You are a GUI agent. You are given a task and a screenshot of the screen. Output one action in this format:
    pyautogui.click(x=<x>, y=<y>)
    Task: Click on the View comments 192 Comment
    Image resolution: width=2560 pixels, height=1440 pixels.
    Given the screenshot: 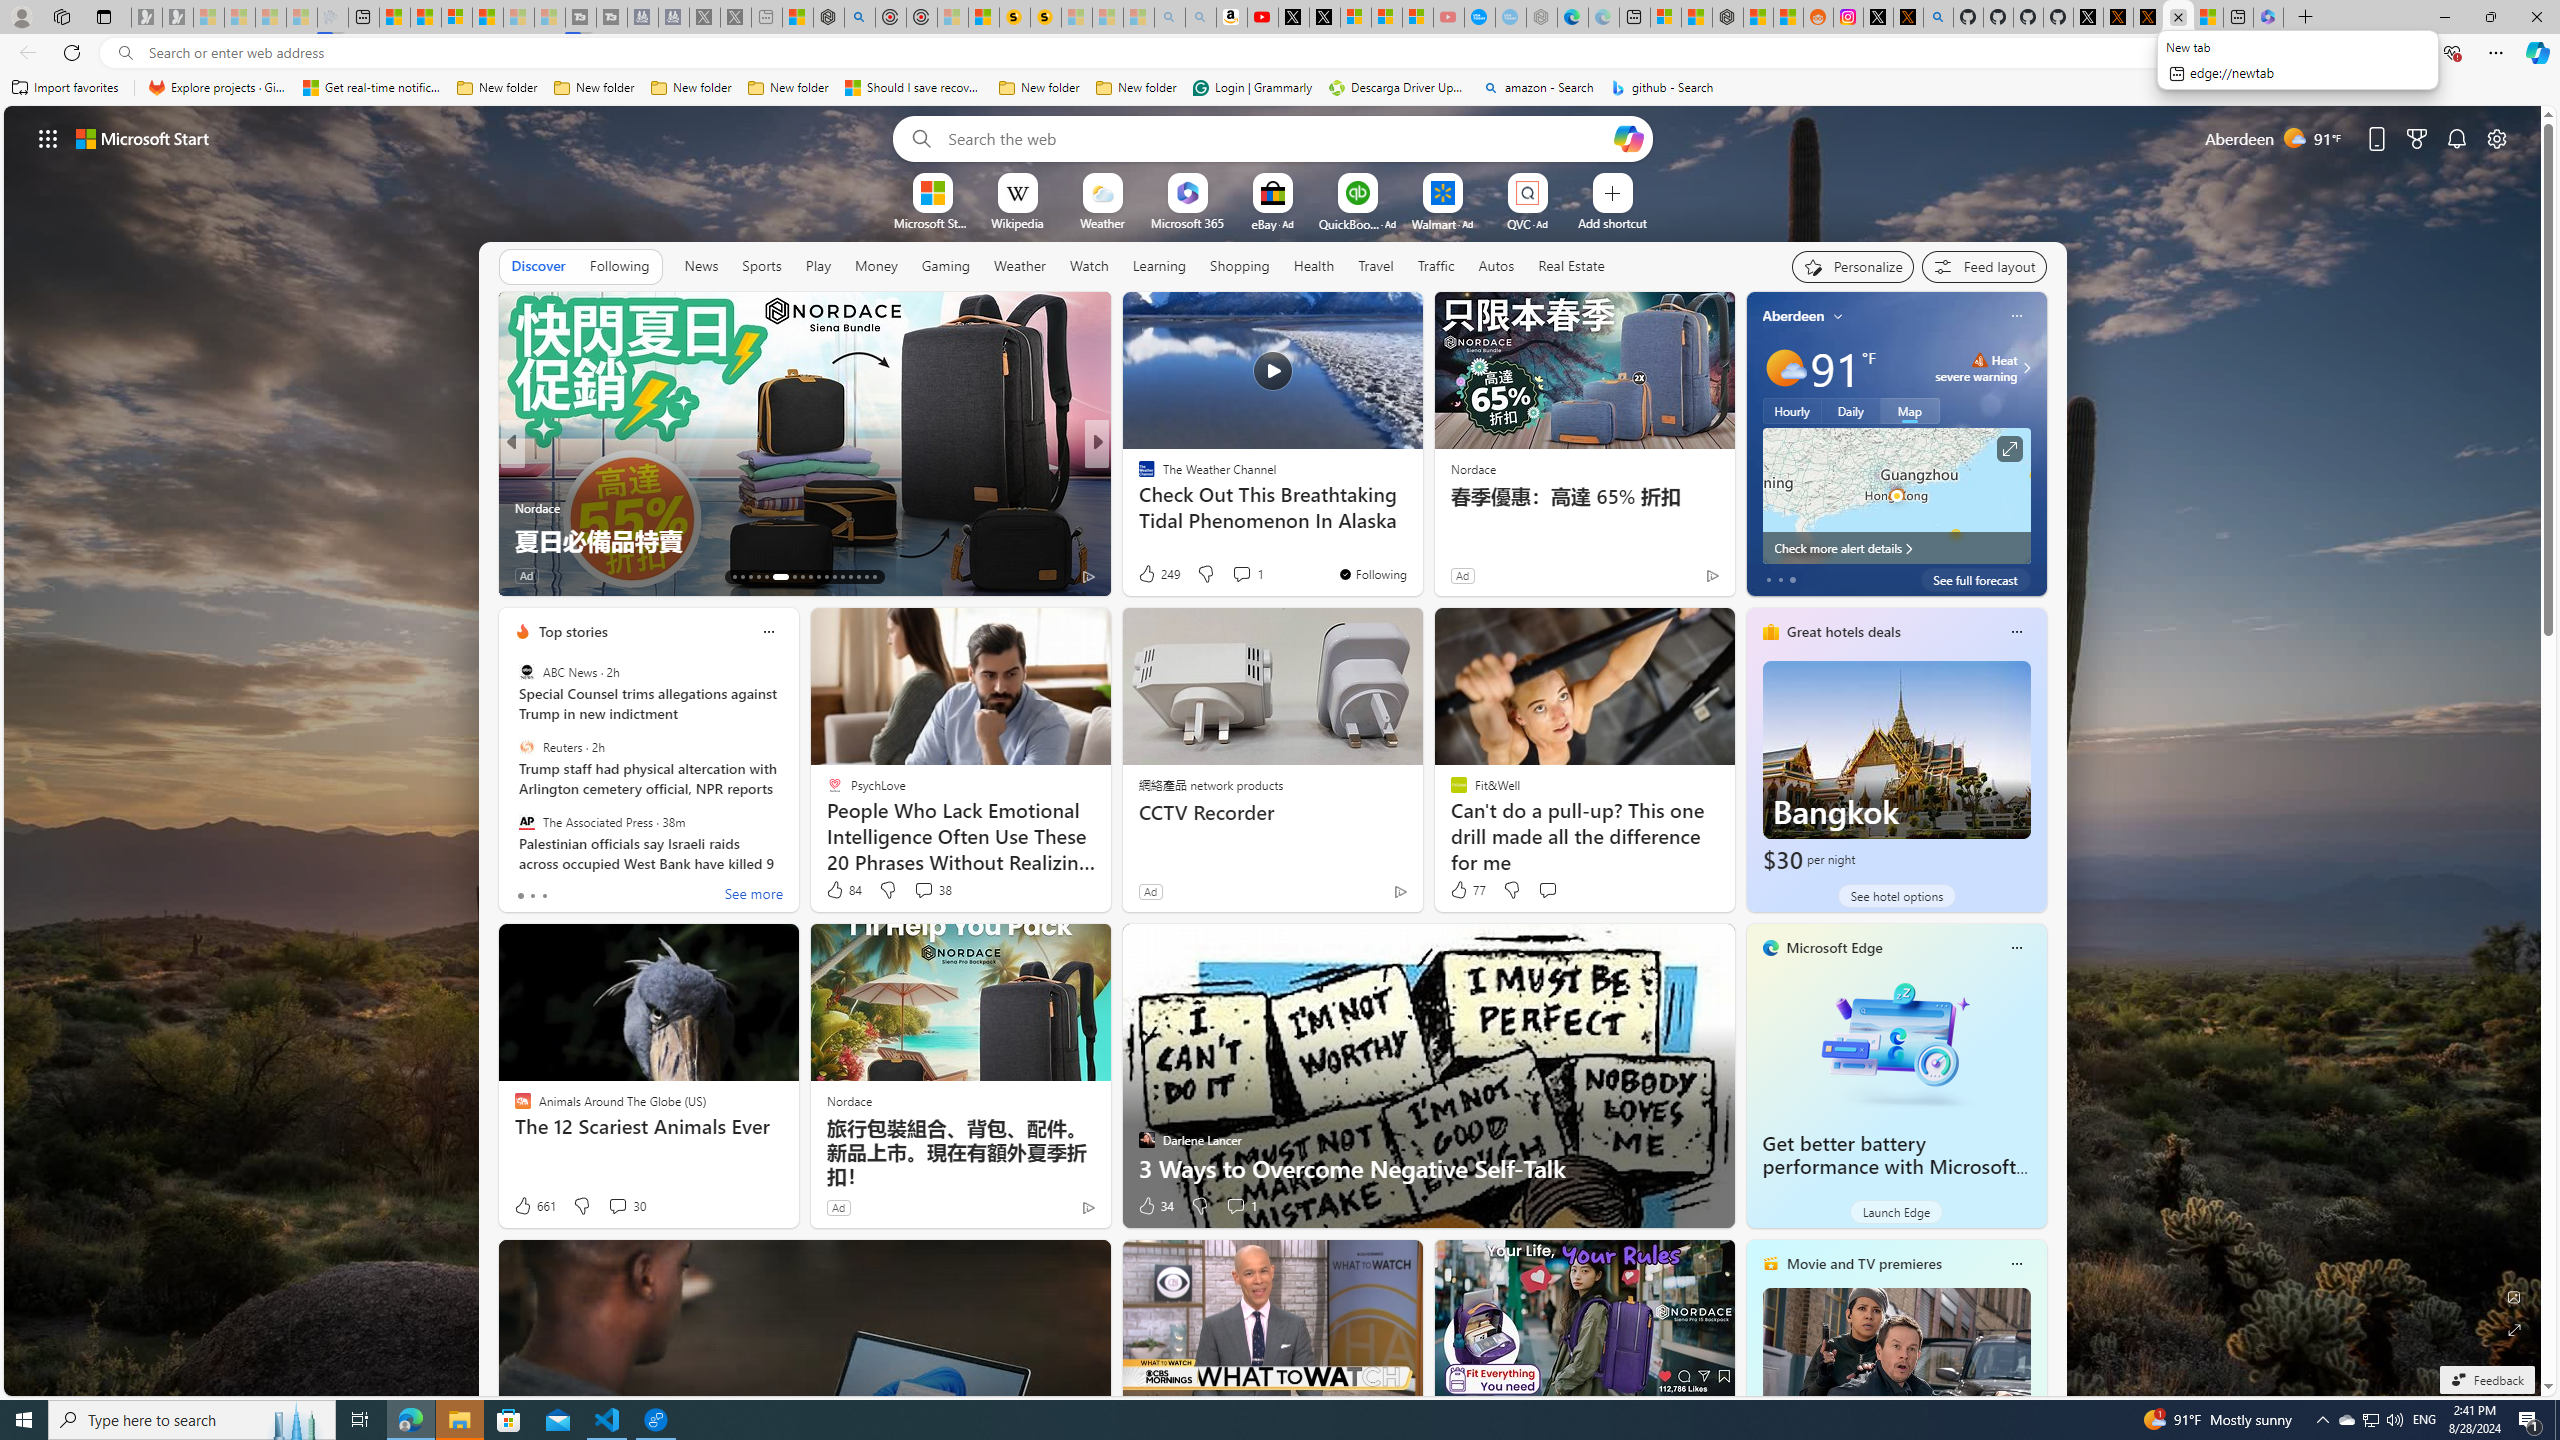 What is the action you would take?
    pyautogui.click(x=1248, y=576)
    